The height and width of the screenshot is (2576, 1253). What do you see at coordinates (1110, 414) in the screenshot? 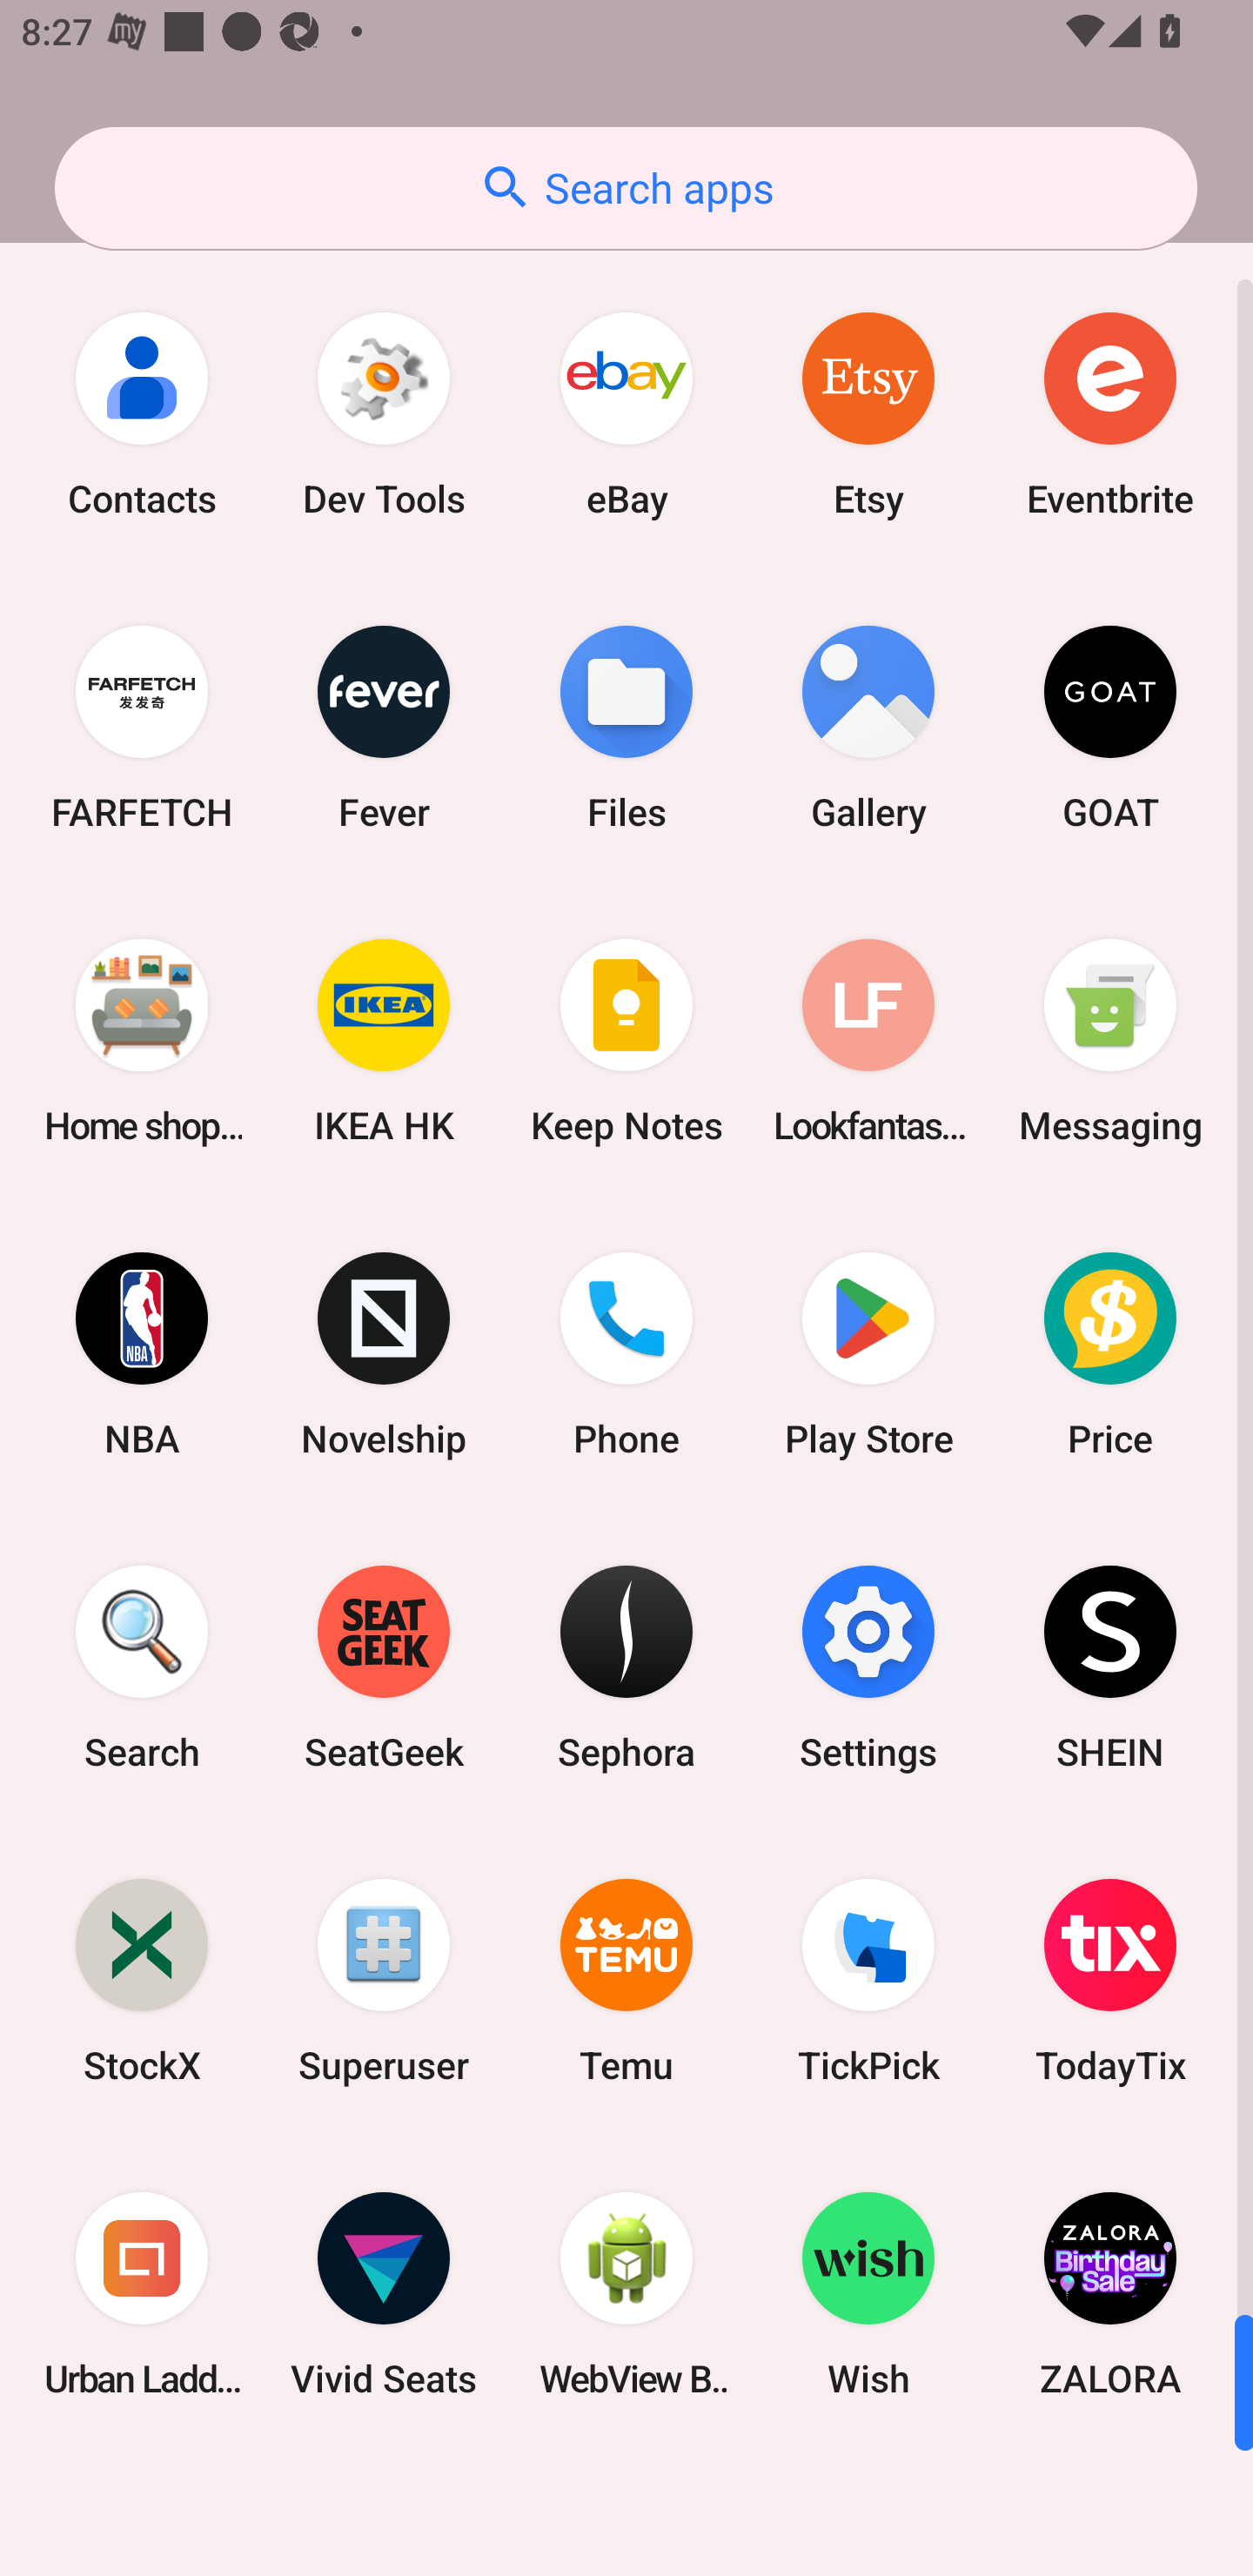
I see `Eventbrite` at bounding box center [1110, 414].